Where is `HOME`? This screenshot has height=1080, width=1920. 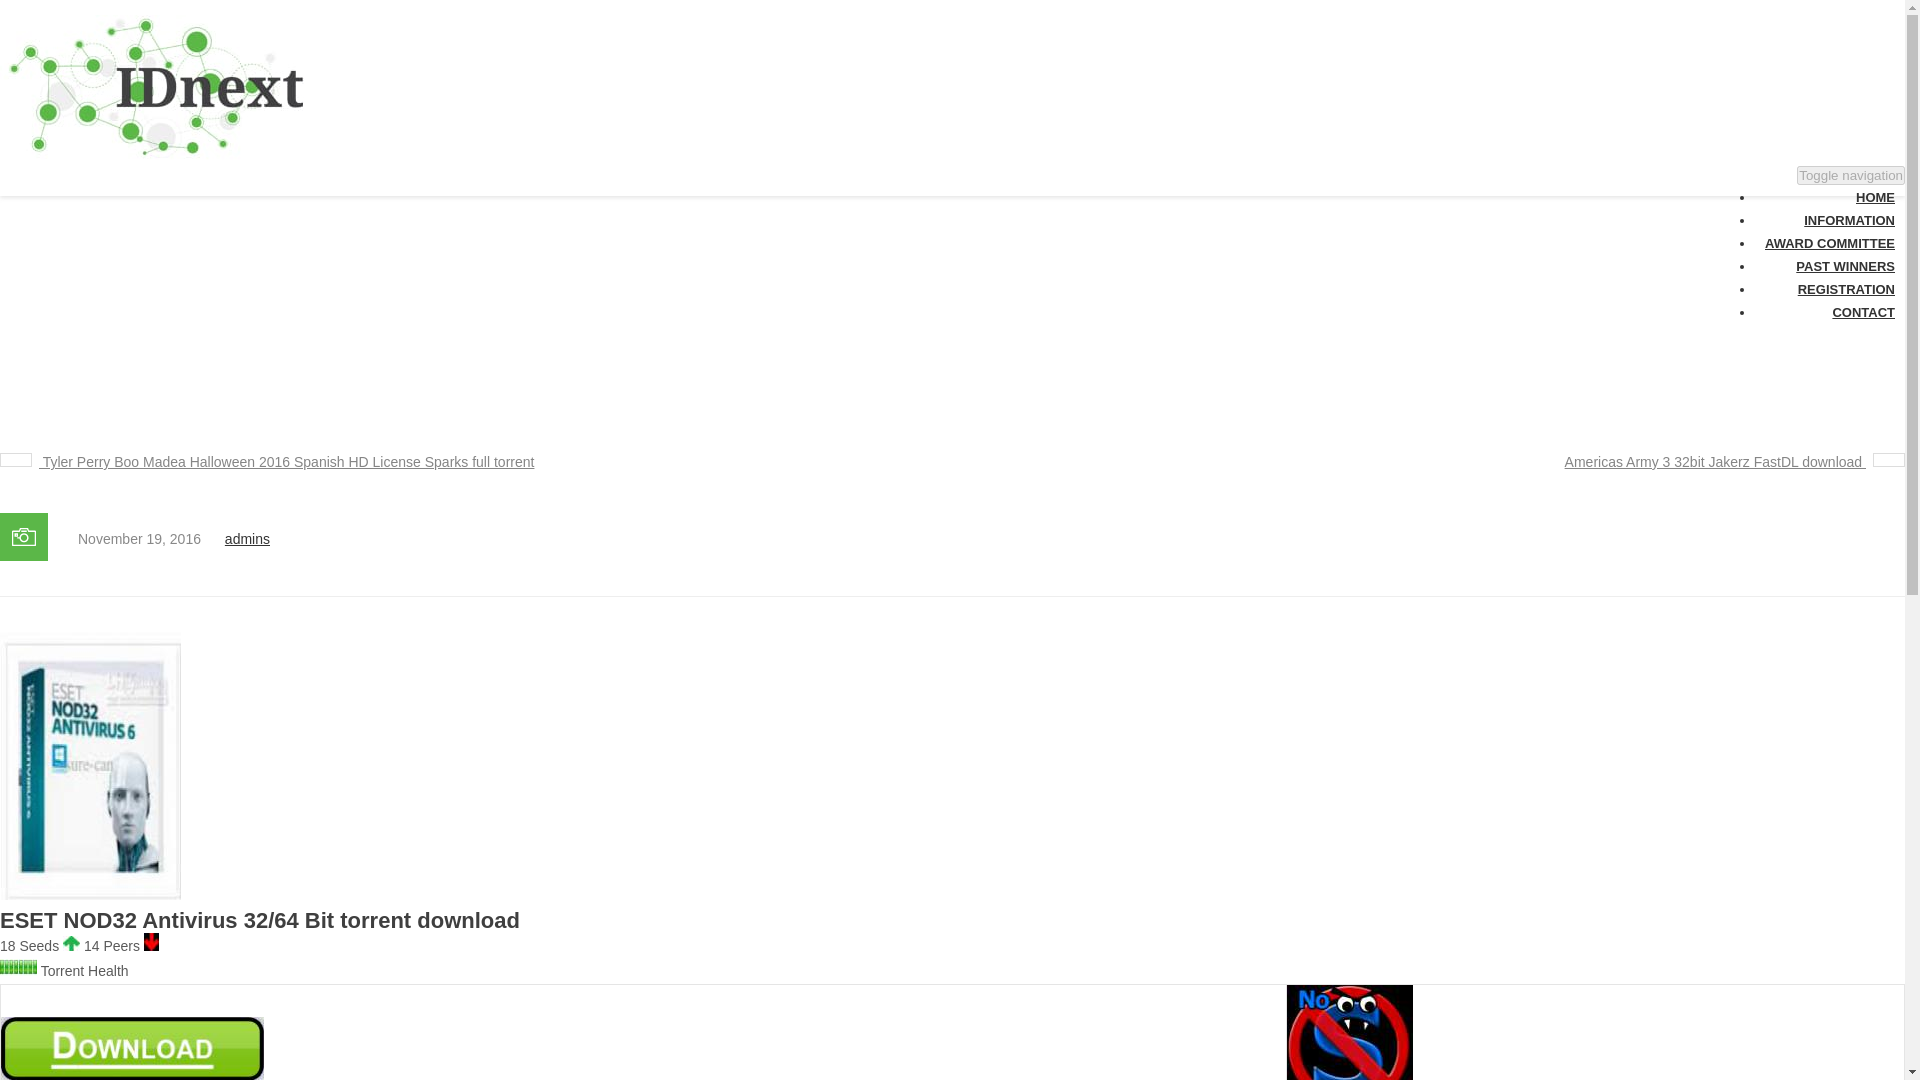
HOME is located at coordinates (1784, 16).